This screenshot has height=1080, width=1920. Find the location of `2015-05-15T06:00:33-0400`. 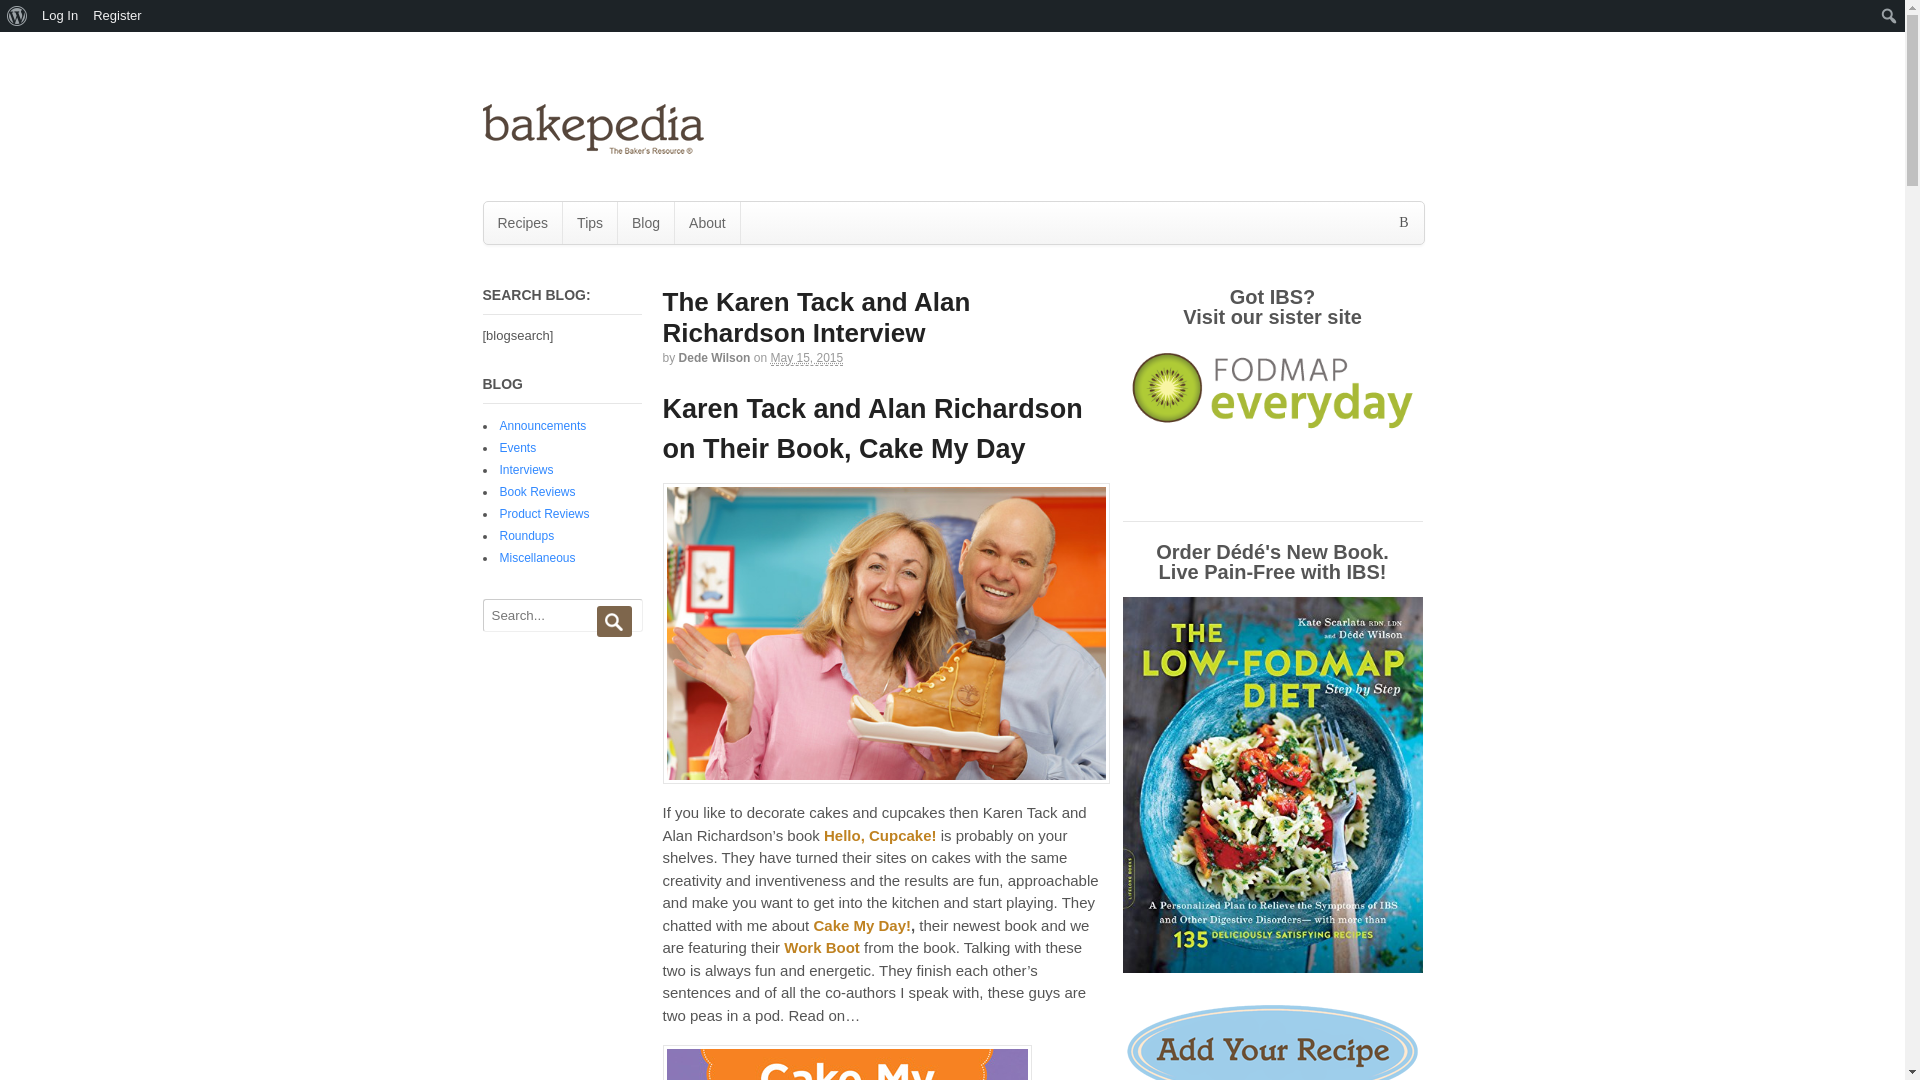

2015-05-15T06:00:33-0400 is located at coordinates (806, 358).